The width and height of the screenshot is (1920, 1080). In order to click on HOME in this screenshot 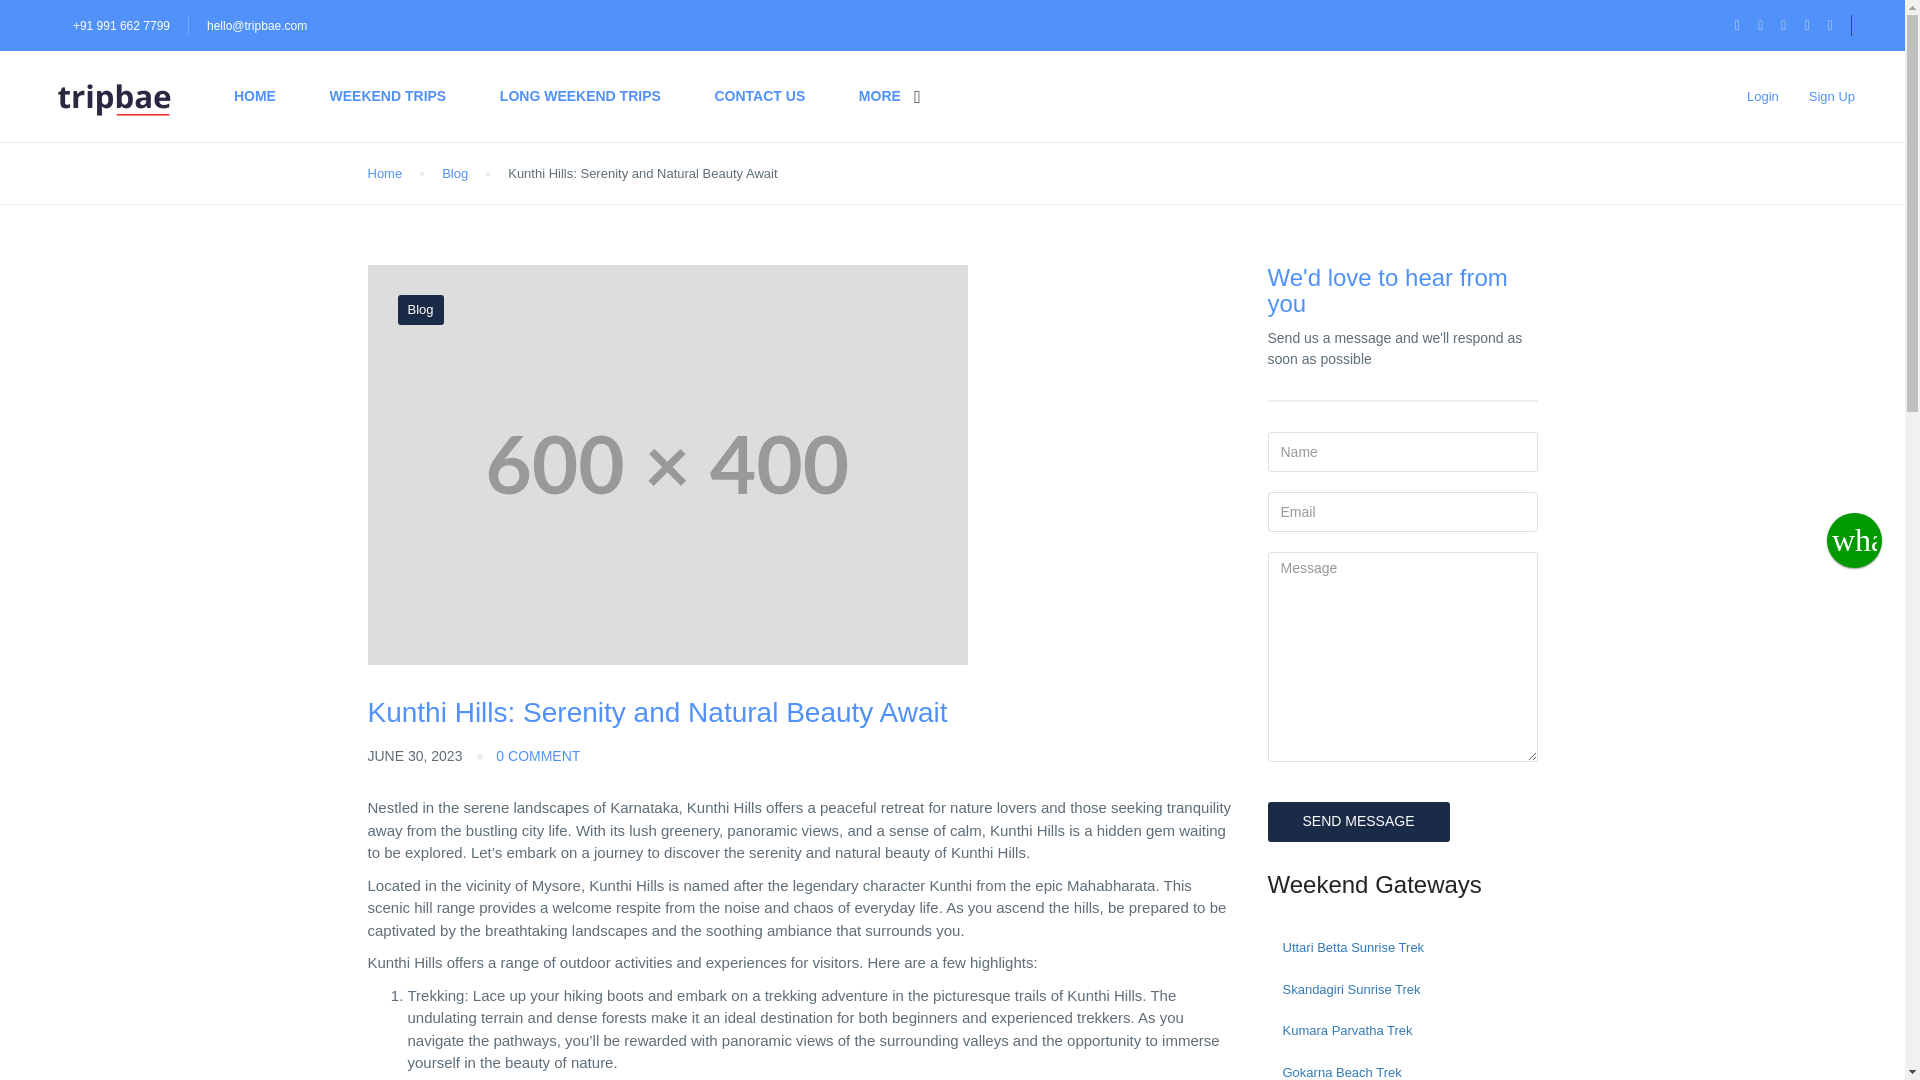, I will do `click(255, 96)`.